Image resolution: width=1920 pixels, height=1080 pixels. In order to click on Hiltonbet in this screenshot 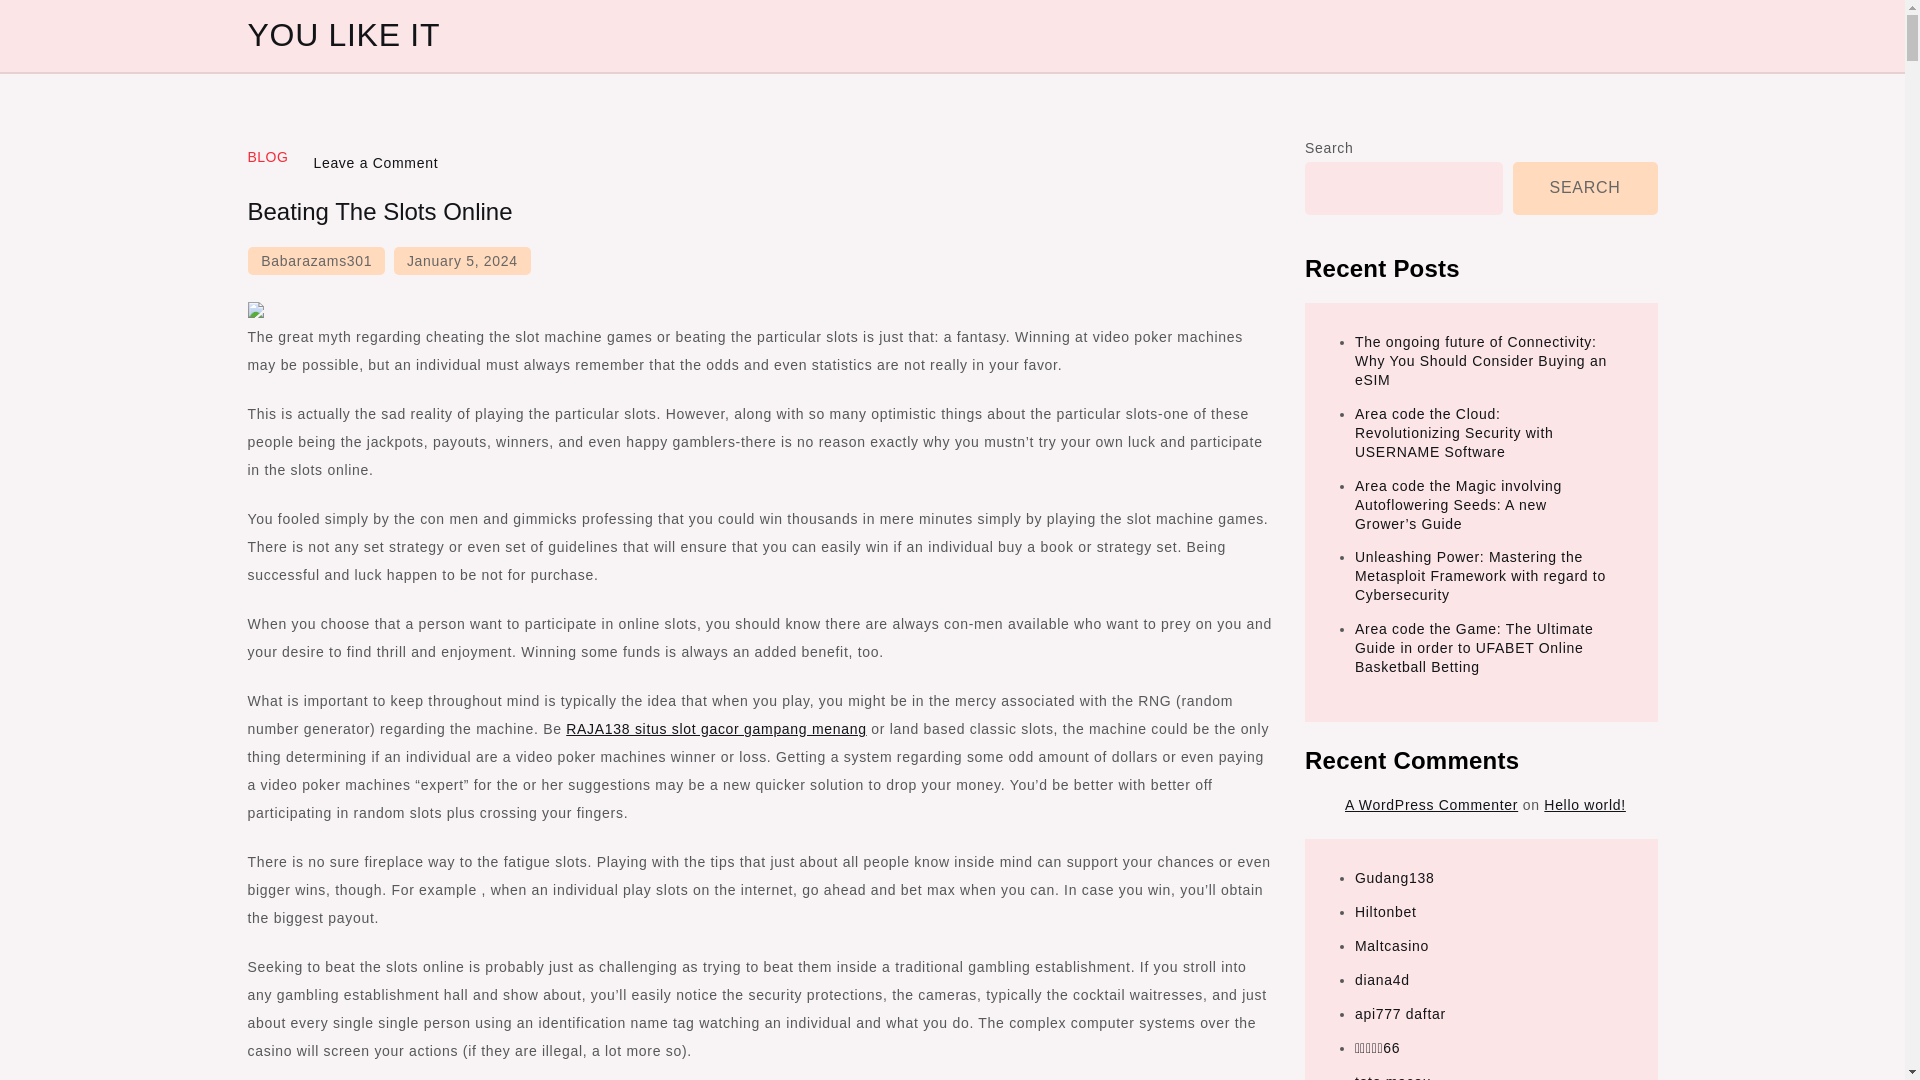, I will do `click(1386, 912)`.